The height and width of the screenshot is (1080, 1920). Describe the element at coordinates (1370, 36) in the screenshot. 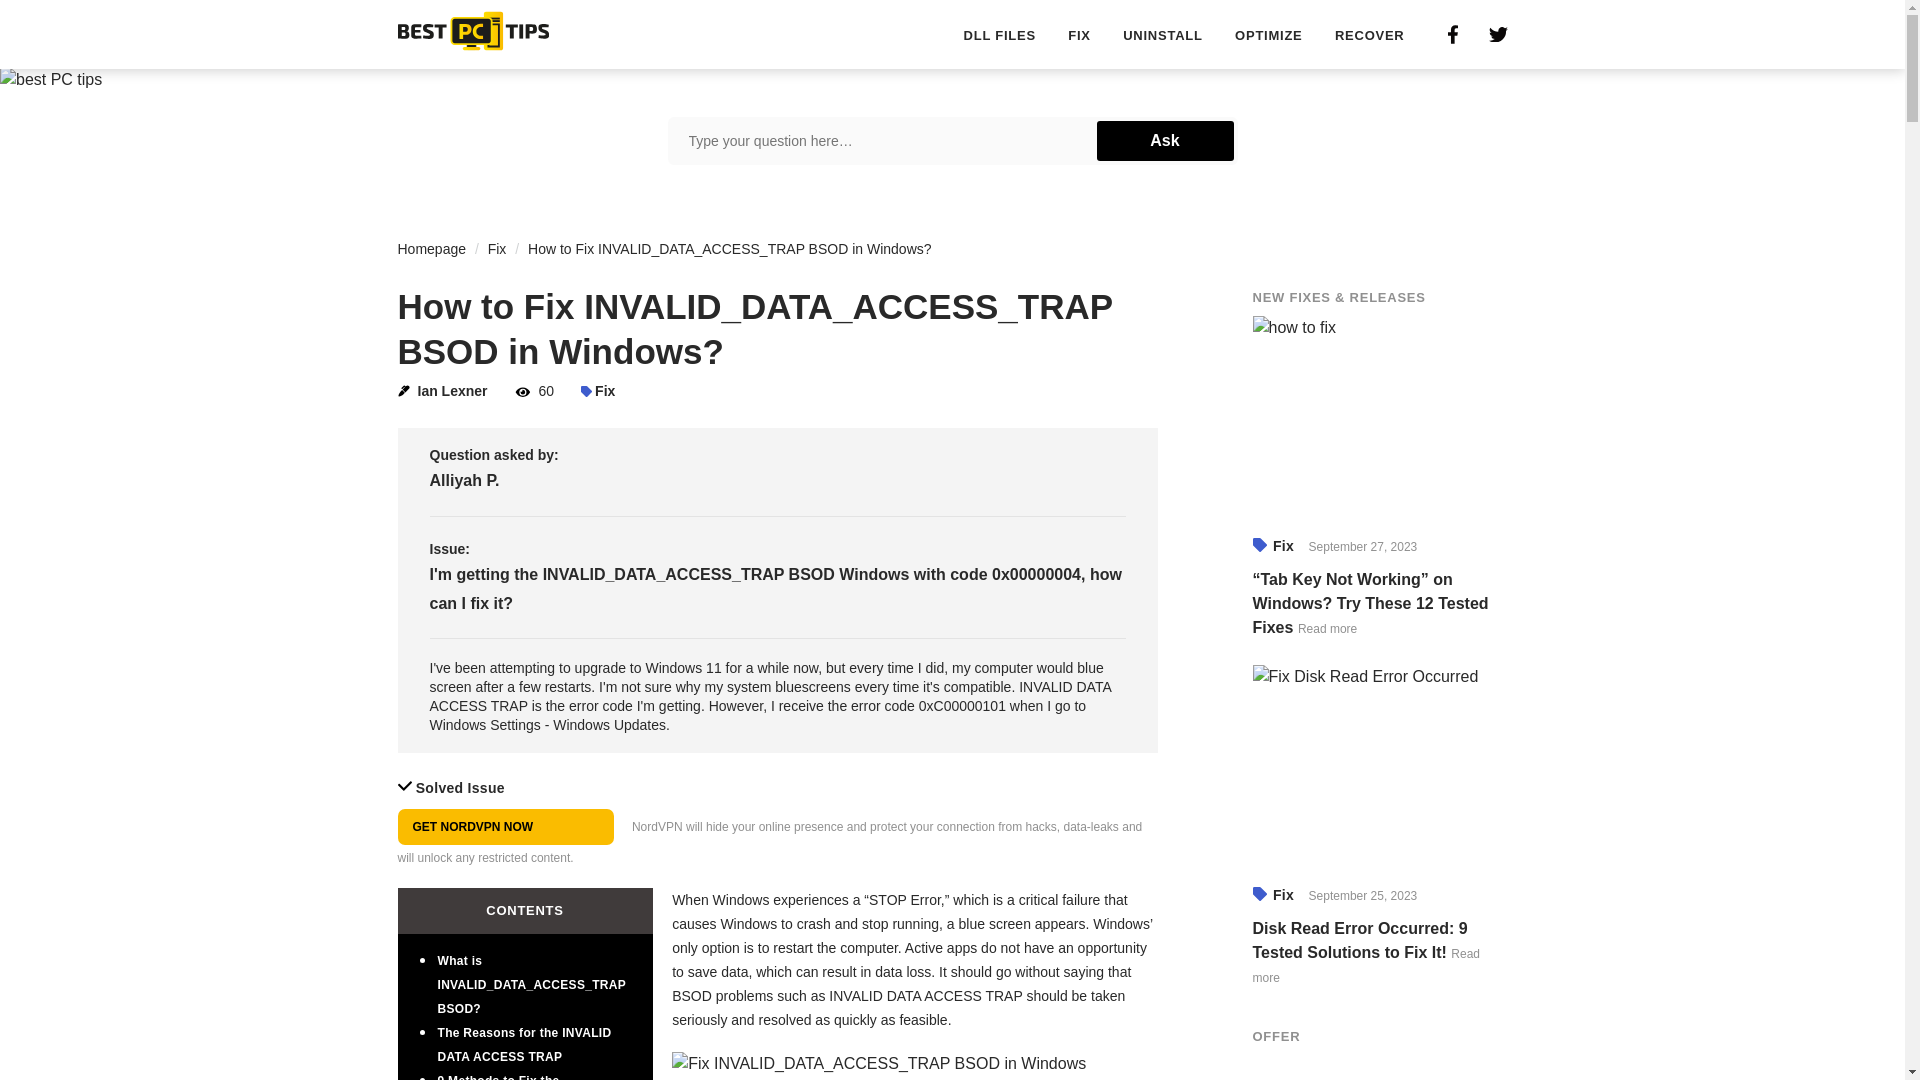

I see `RECOVER` at that location.